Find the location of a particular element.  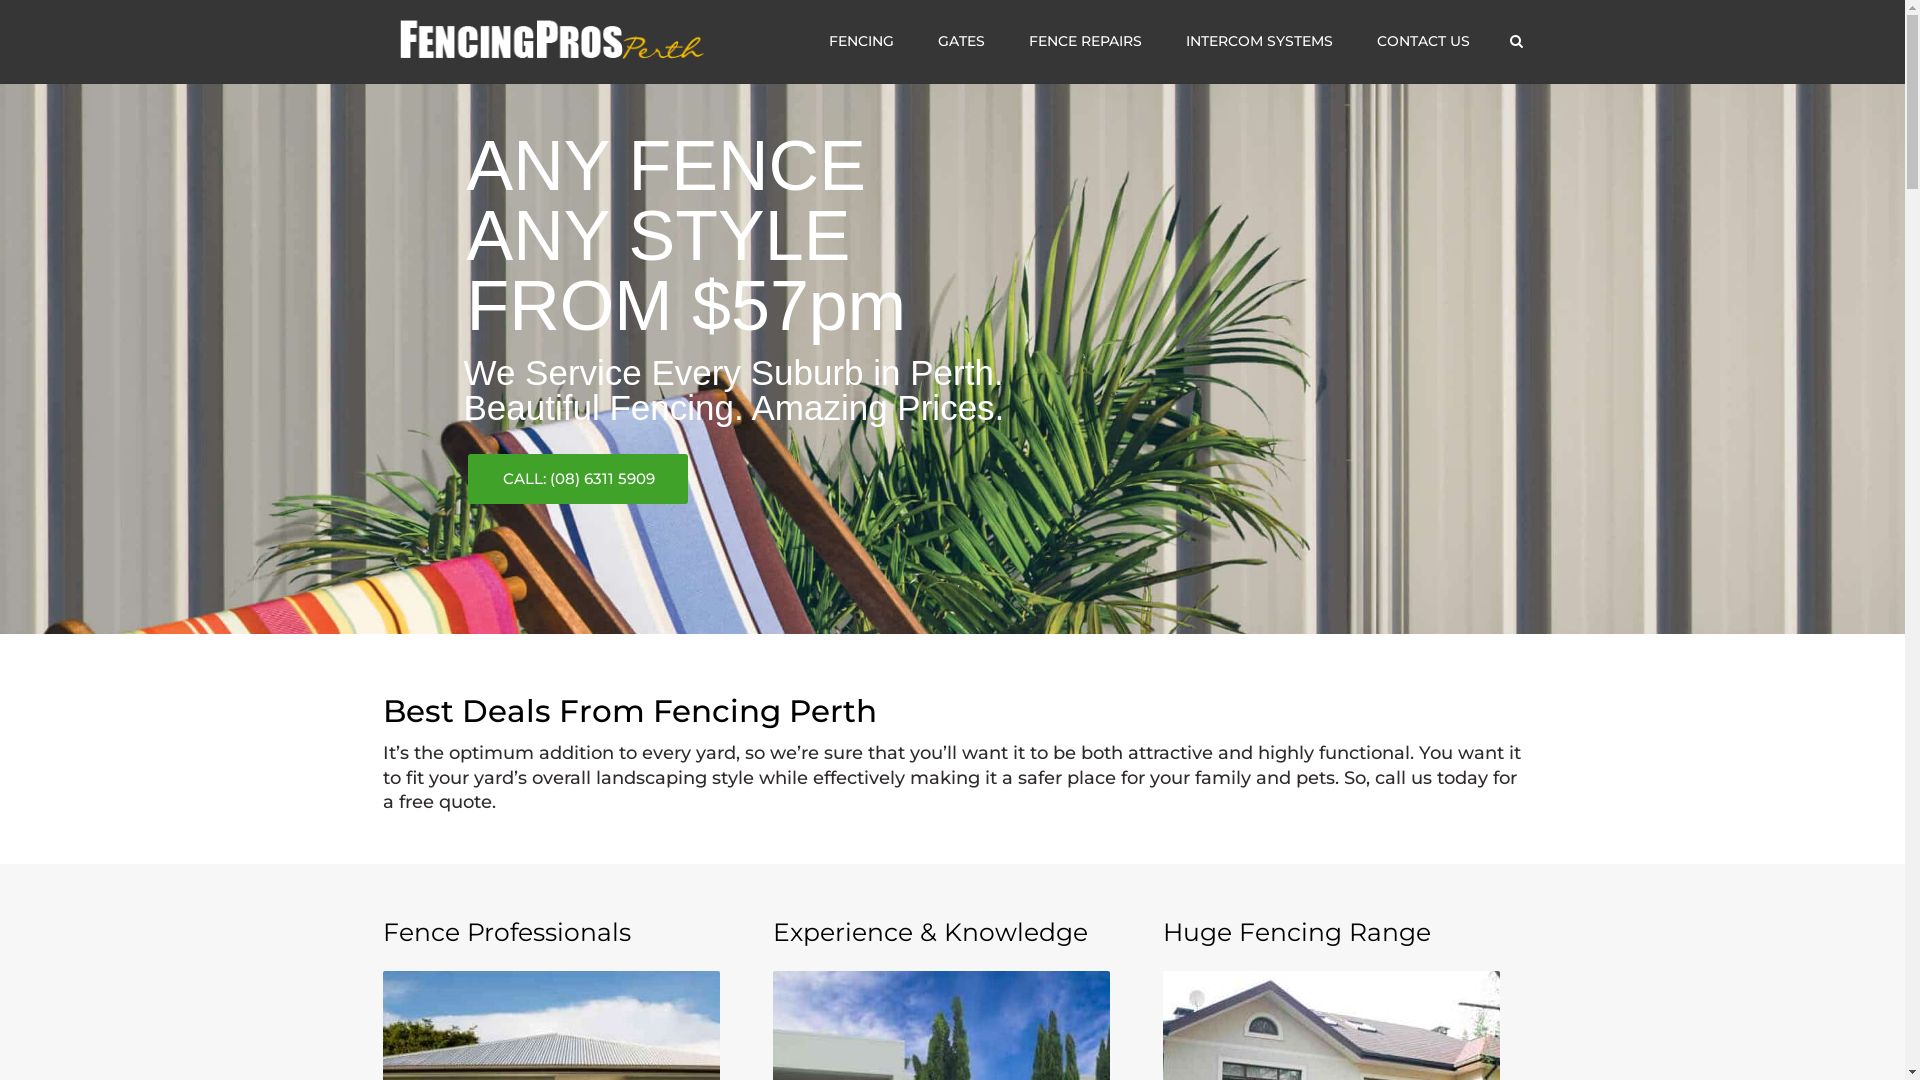

INTERCOM SYSTEMS is located at coordinates (1260, 42).